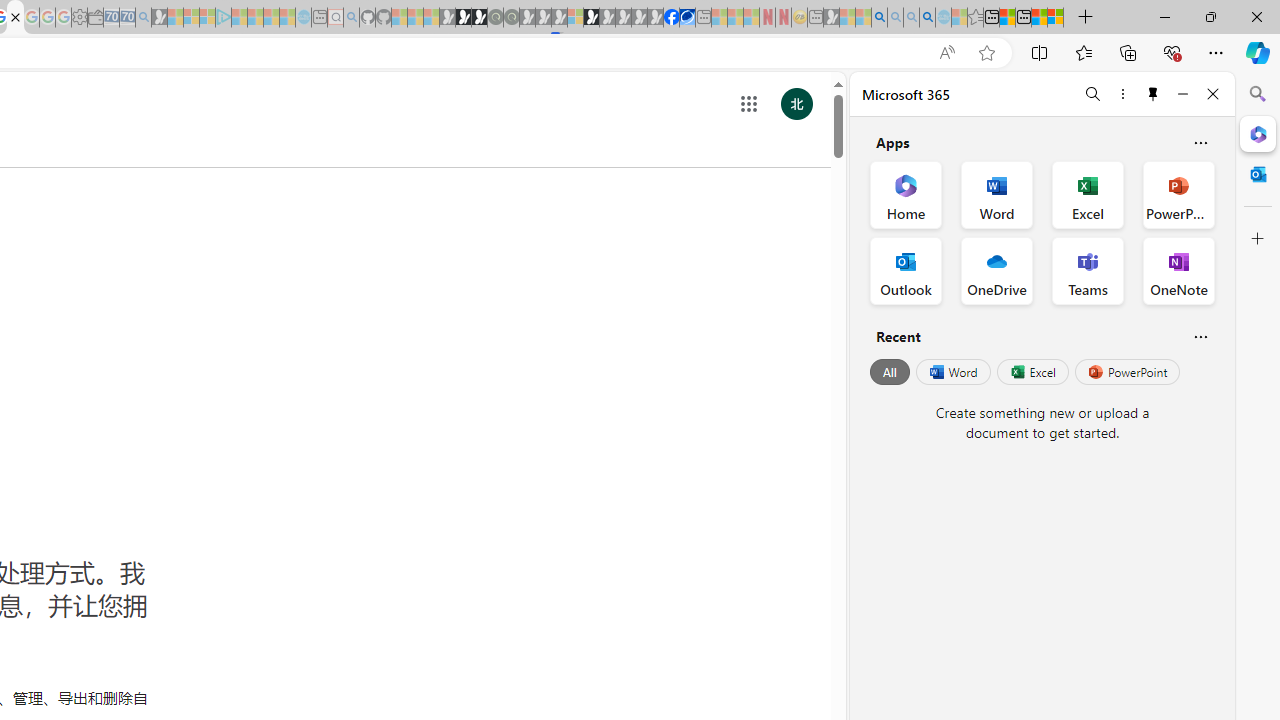 The width and height of the screenshot is (1280, 720). What do you see at coordinates (1007, 18) in the screenshot?
I see `Aberdeen, Hong Kong SAR weather forecast | Microsoft Weather` at bounding box center [1007, 18].